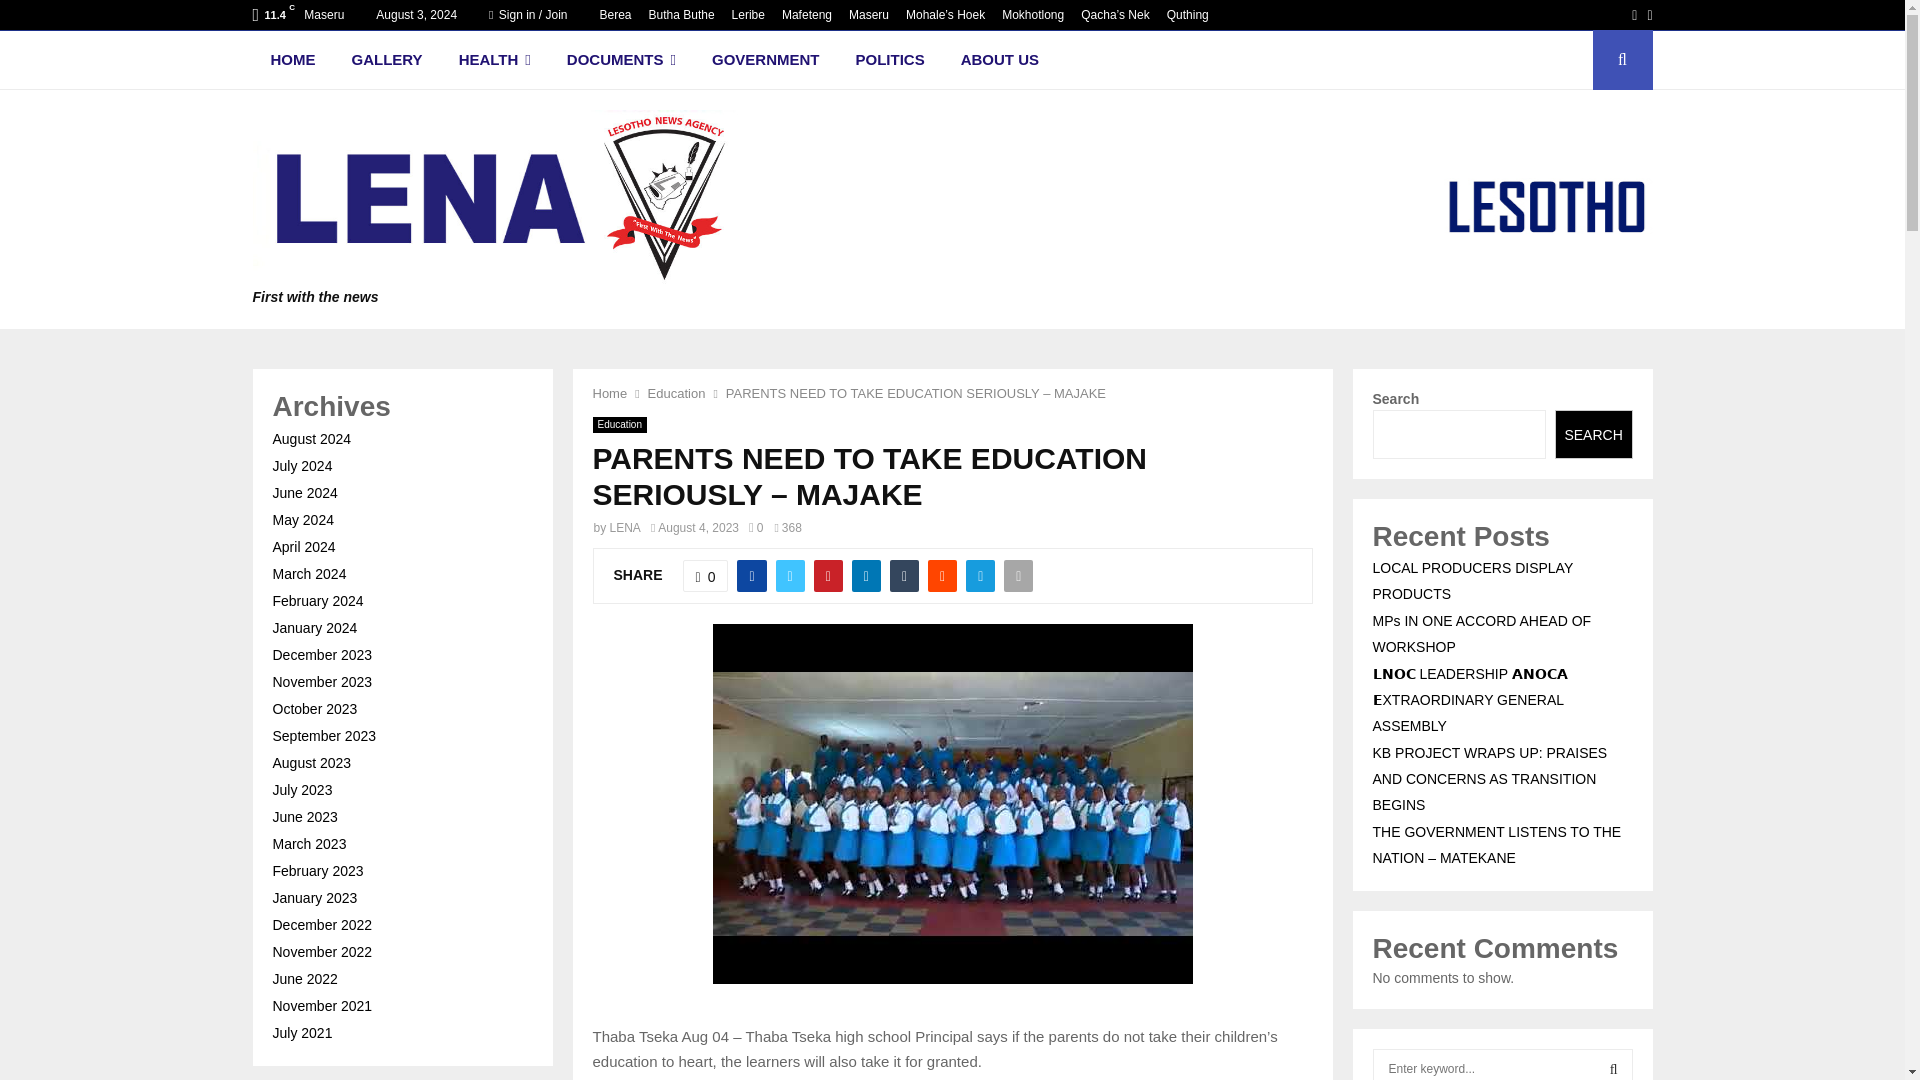 The height and width of the screenshot is (1080, 1920). Describe the element at coordinates (495, 60) in the screenshot. I see `HEALTH` at that location.